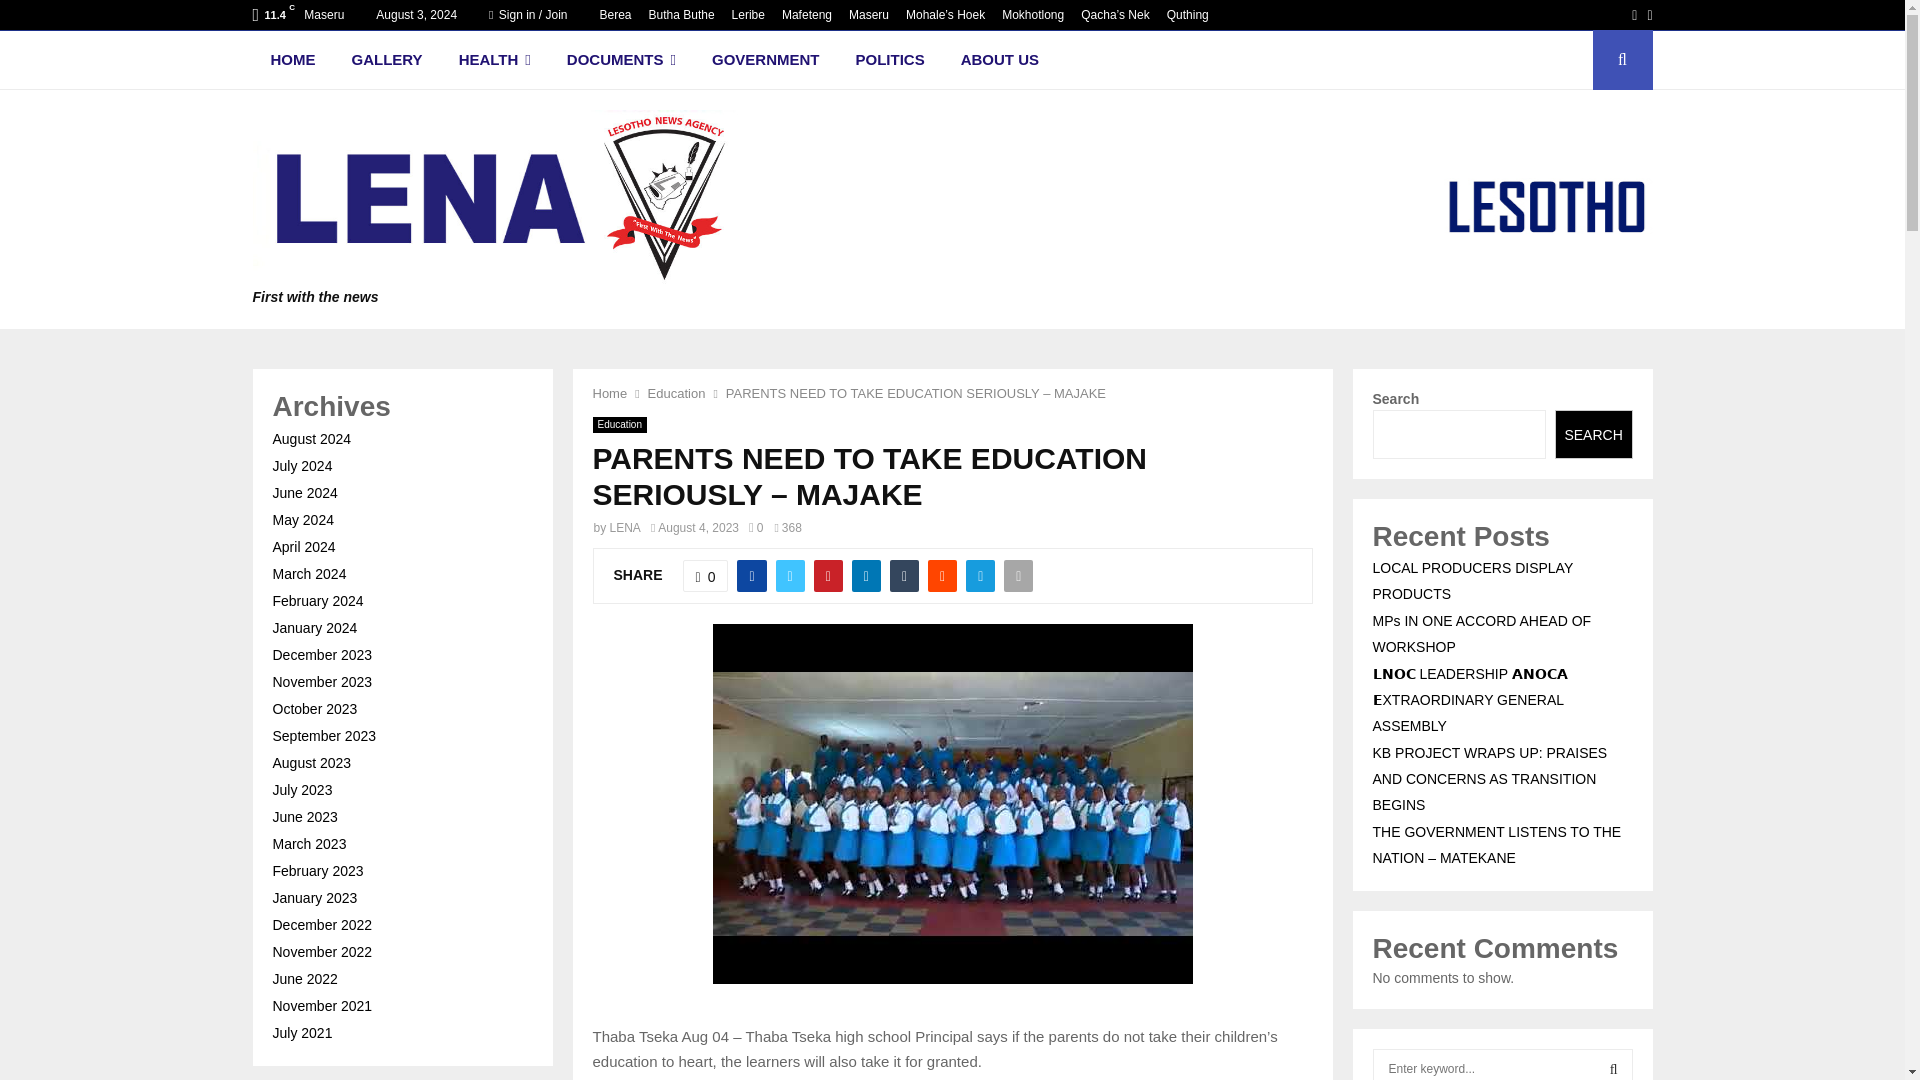 The height and width of the screenshot is (1080, 1920). Describe the element at coordinates (495, 60) in the screenshot. I see `HEALTH` at that location.